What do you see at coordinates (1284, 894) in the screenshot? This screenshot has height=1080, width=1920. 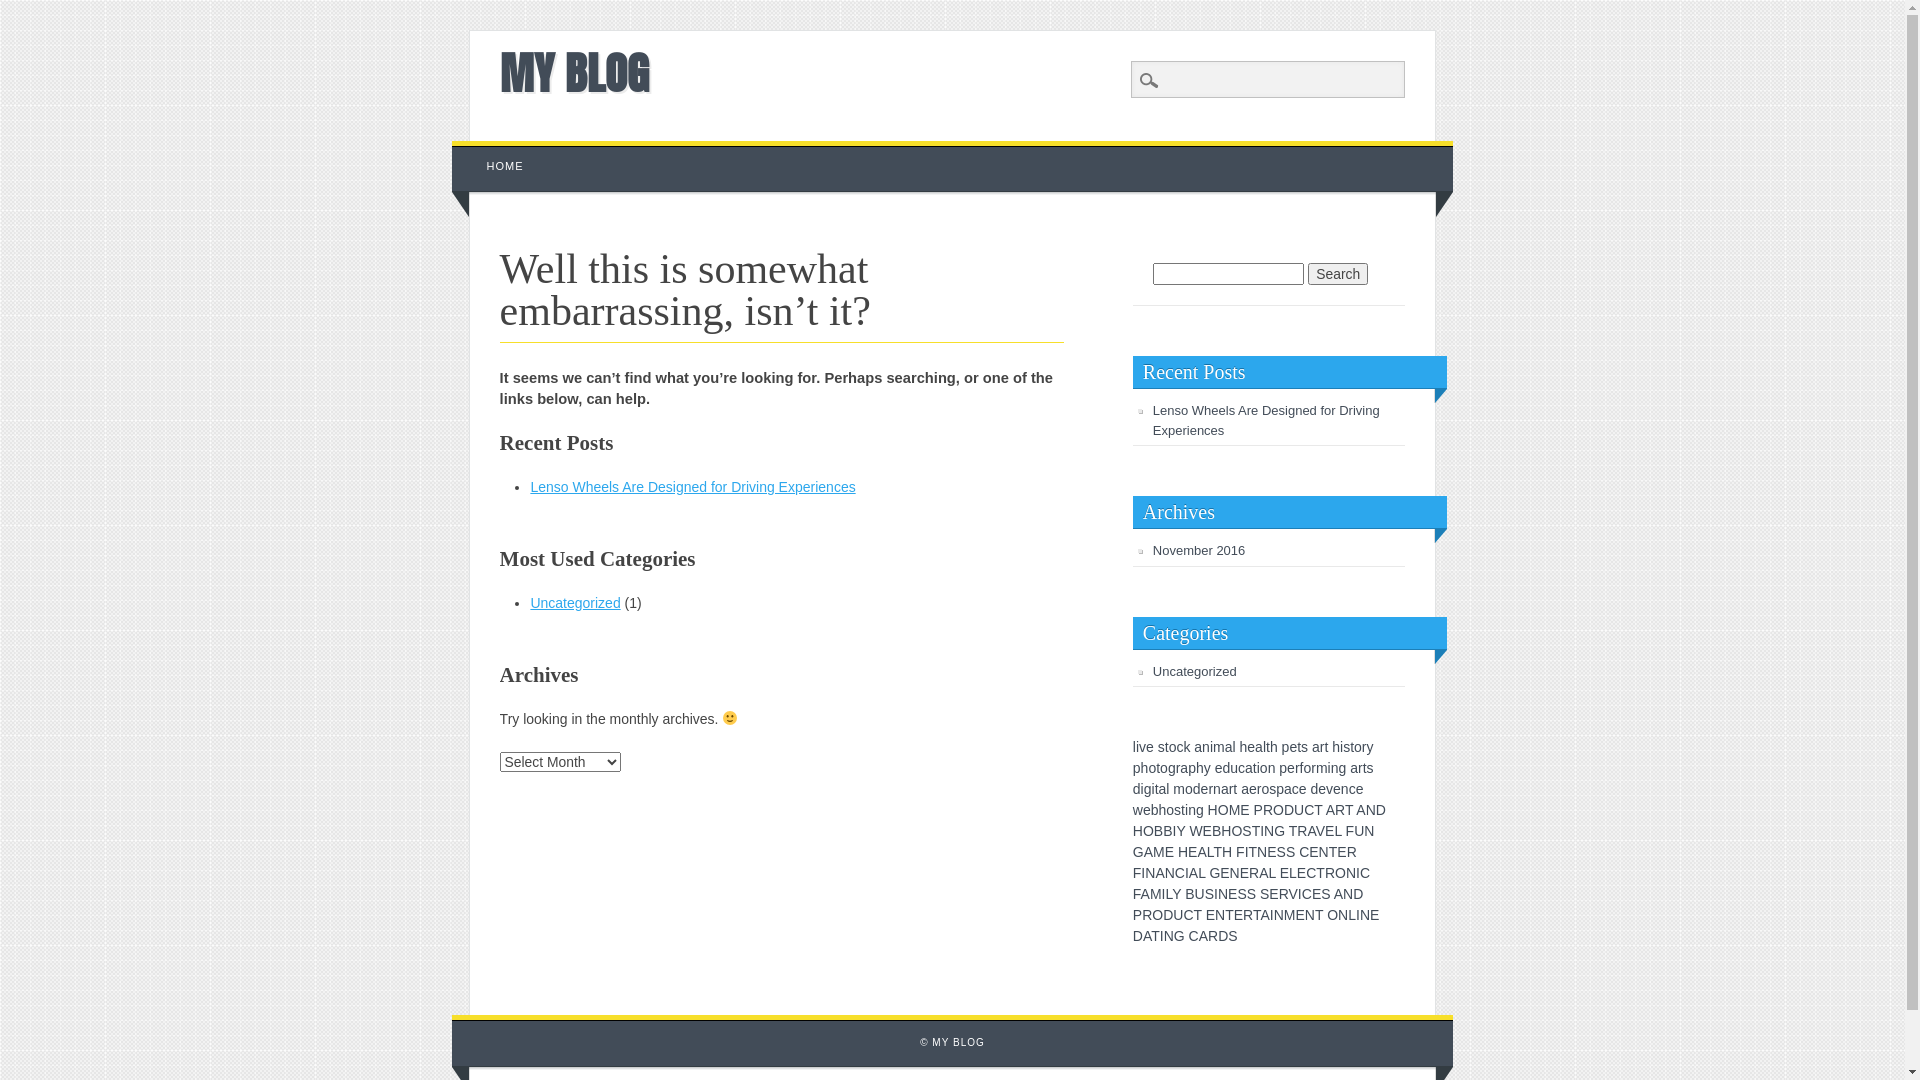 I see `R` at bounding box center [1284, 894].